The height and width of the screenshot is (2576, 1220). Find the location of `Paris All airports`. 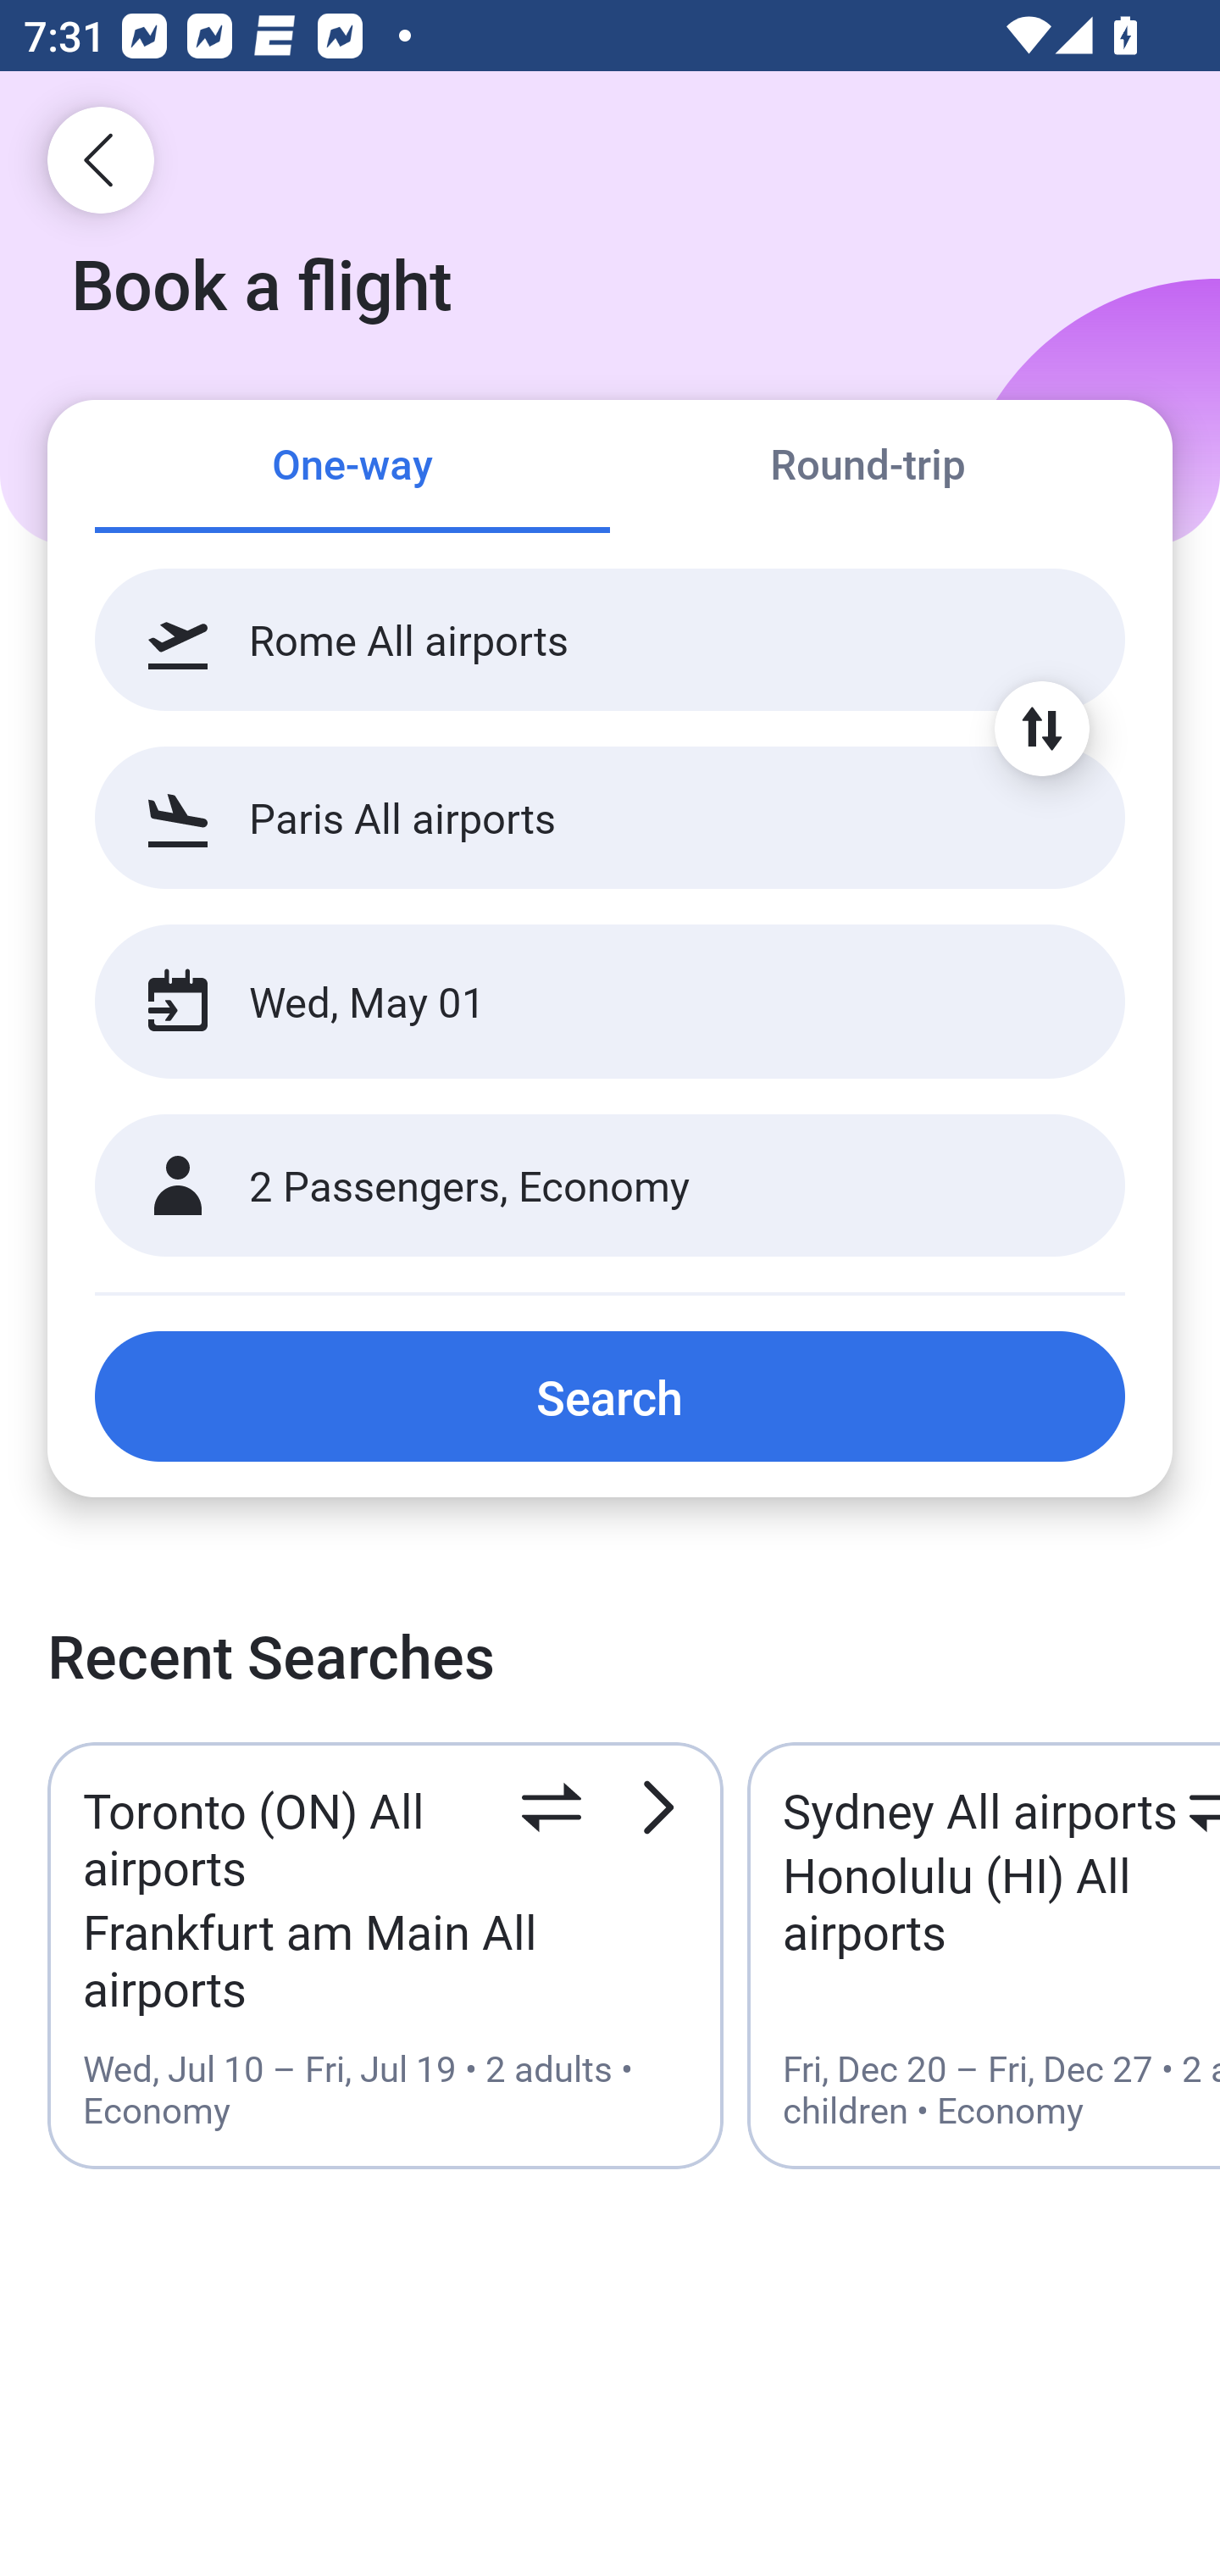

Paris All airports is located at coordinates (610, 817).